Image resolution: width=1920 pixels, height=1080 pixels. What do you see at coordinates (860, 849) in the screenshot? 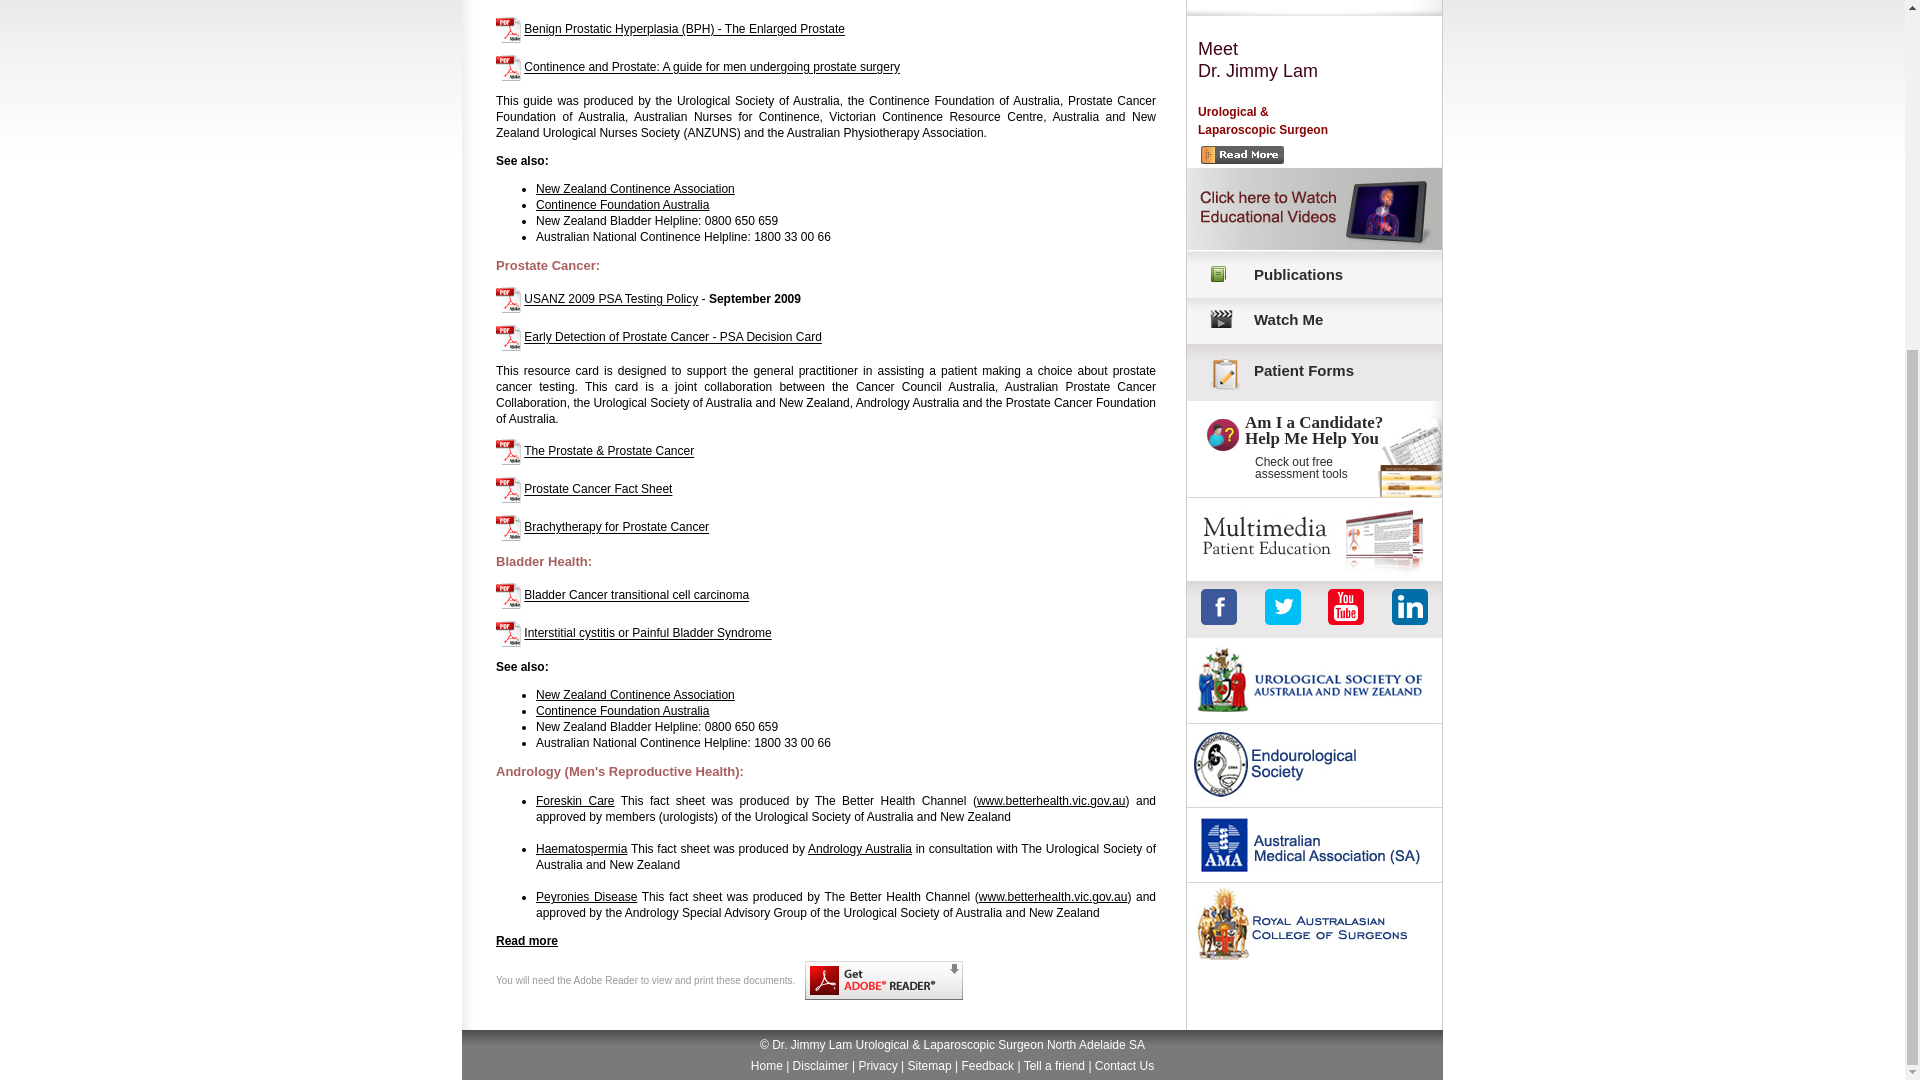
I see `Andrology Australia` at bounding box center [860, 849].